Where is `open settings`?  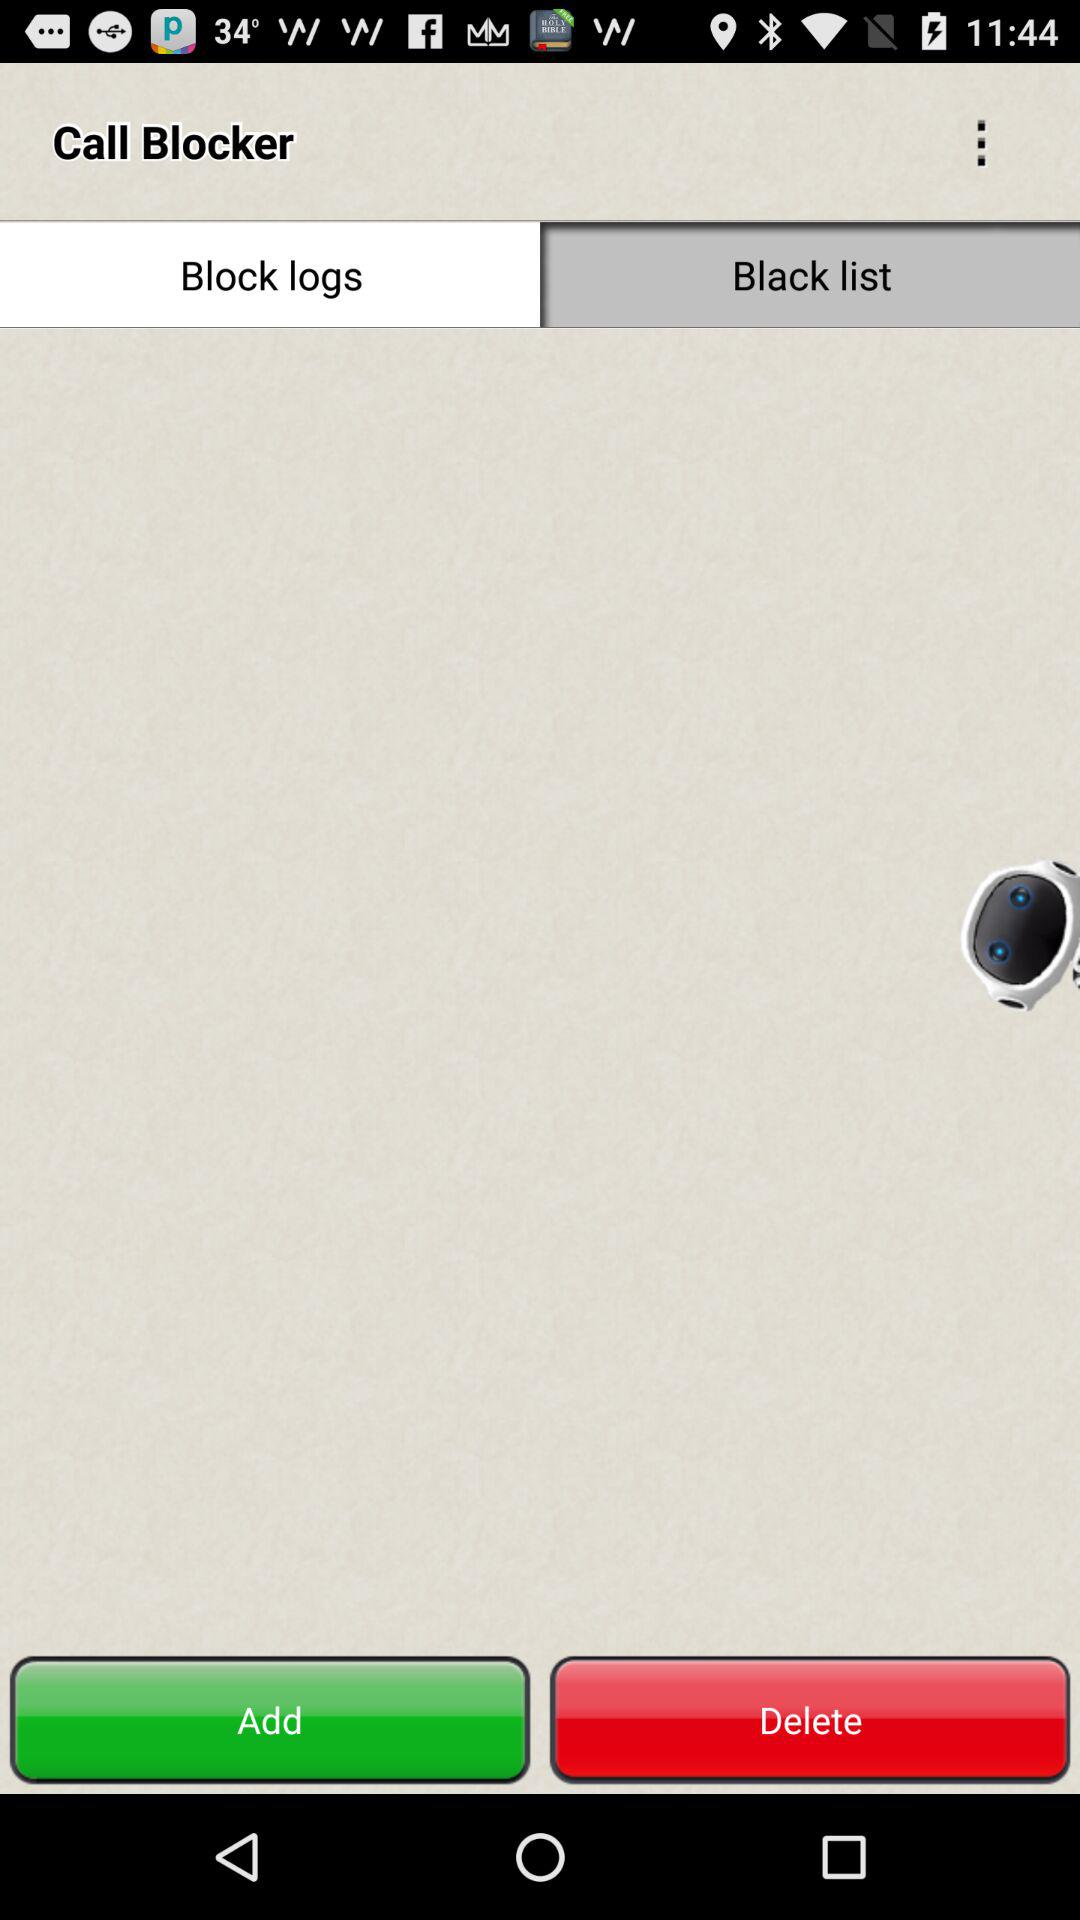
open settings is located at coordinates (981, 141).